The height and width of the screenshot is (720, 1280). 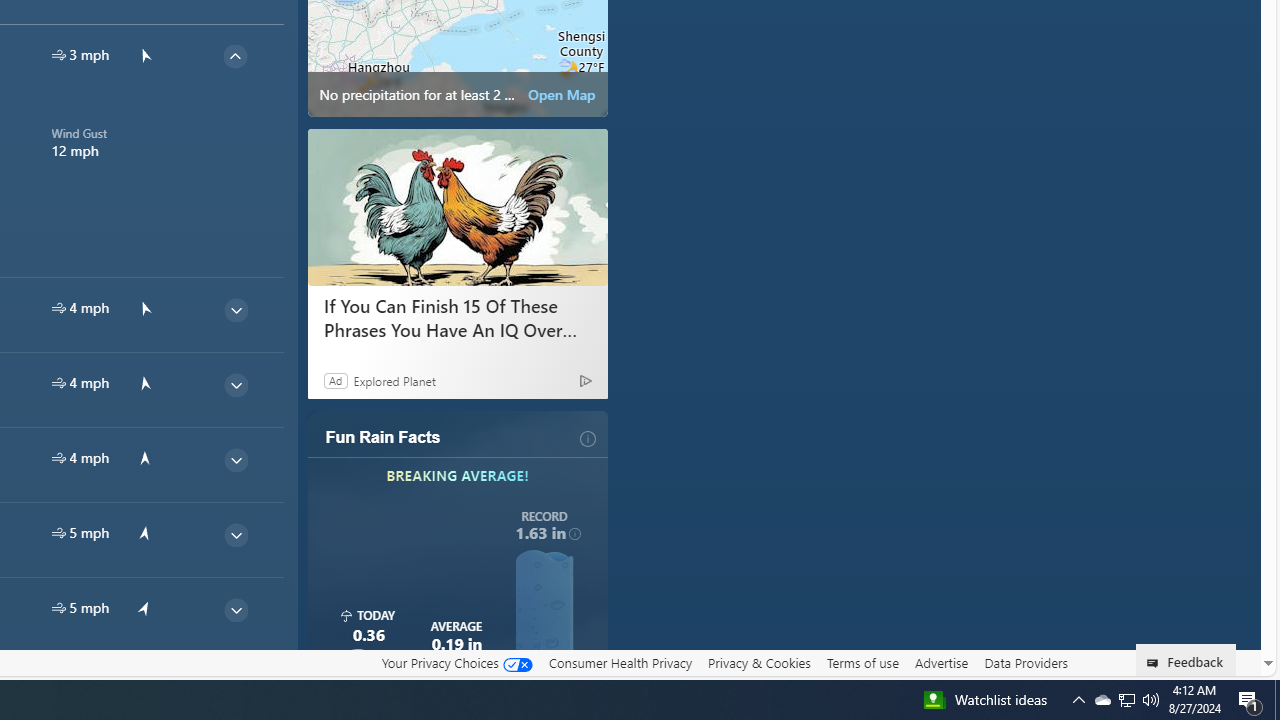 What do you see at coordinates (862, 663) in the screenshot?
I see `Terms of use` at bounding box center [862, 663].